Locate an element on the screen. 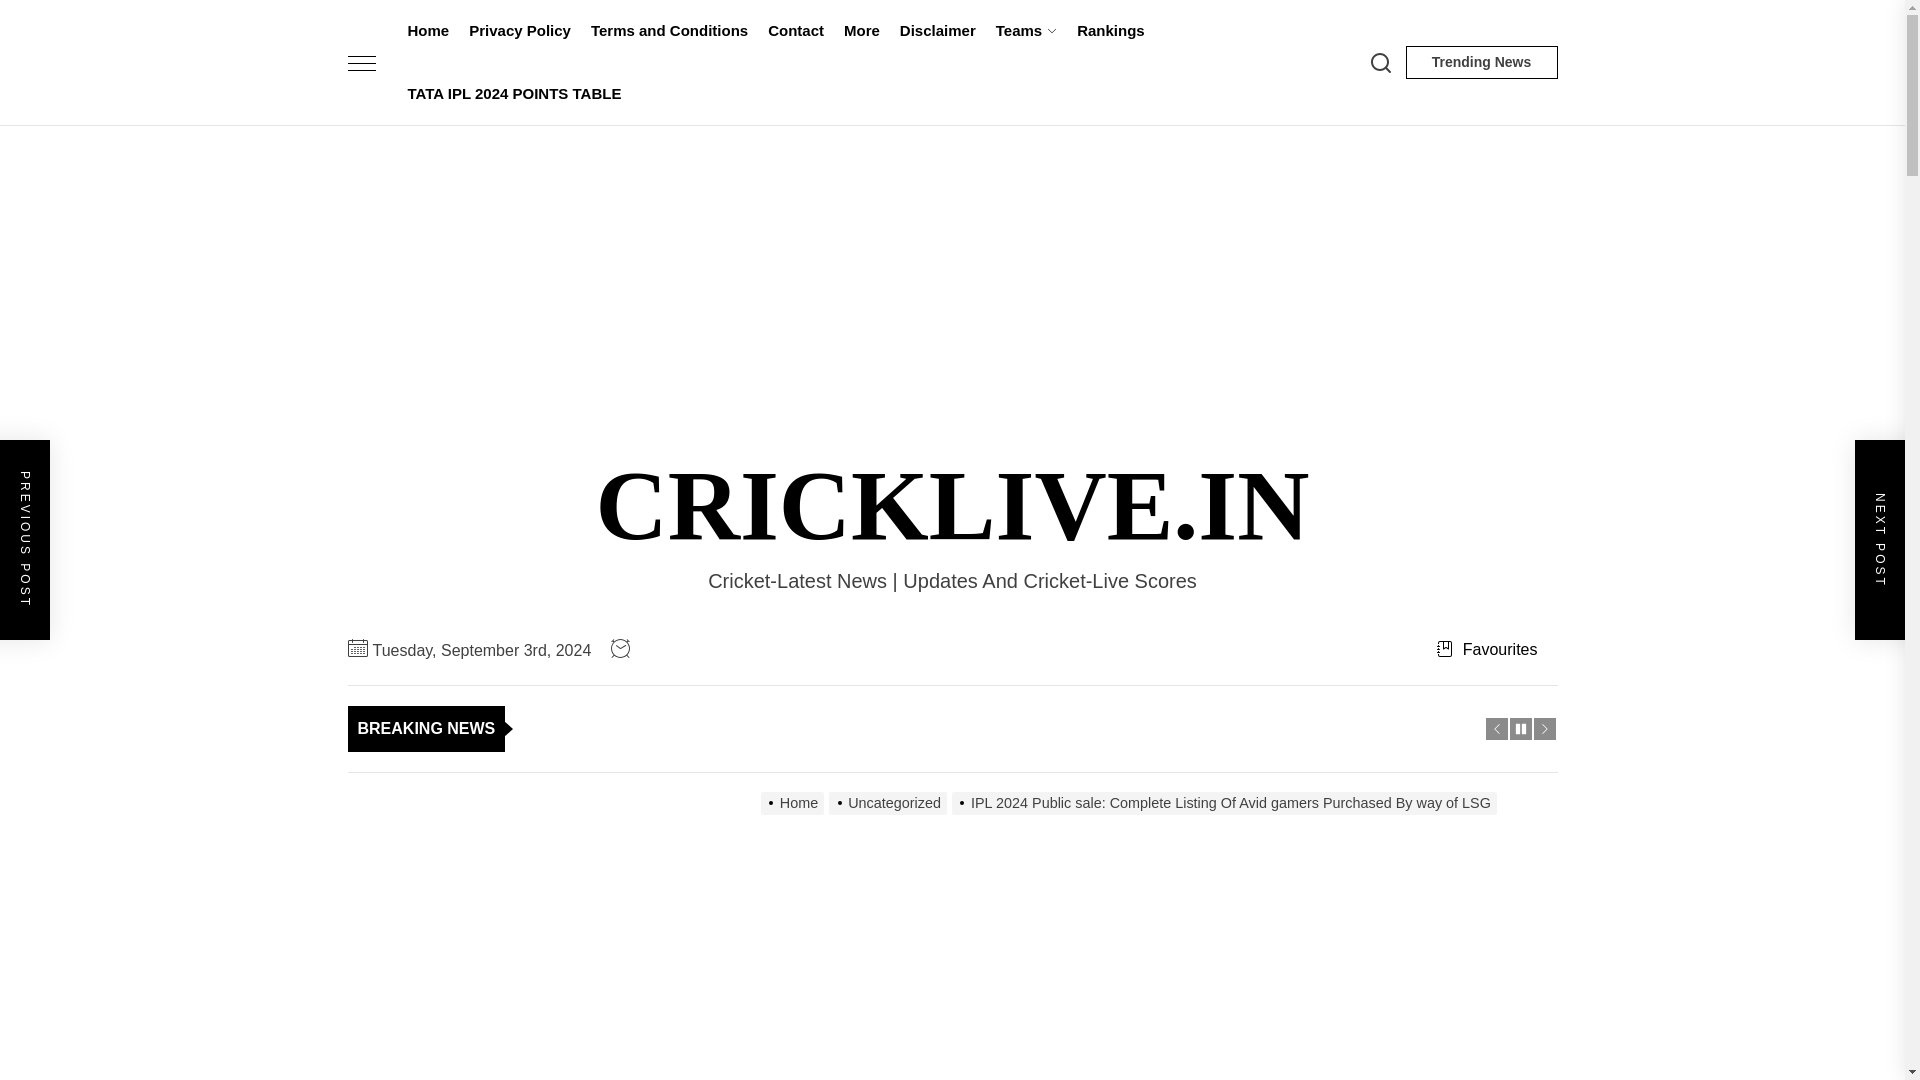 The height and width of the screenshot is (1080, 1920). Contact is located at coordinates (796, 31).